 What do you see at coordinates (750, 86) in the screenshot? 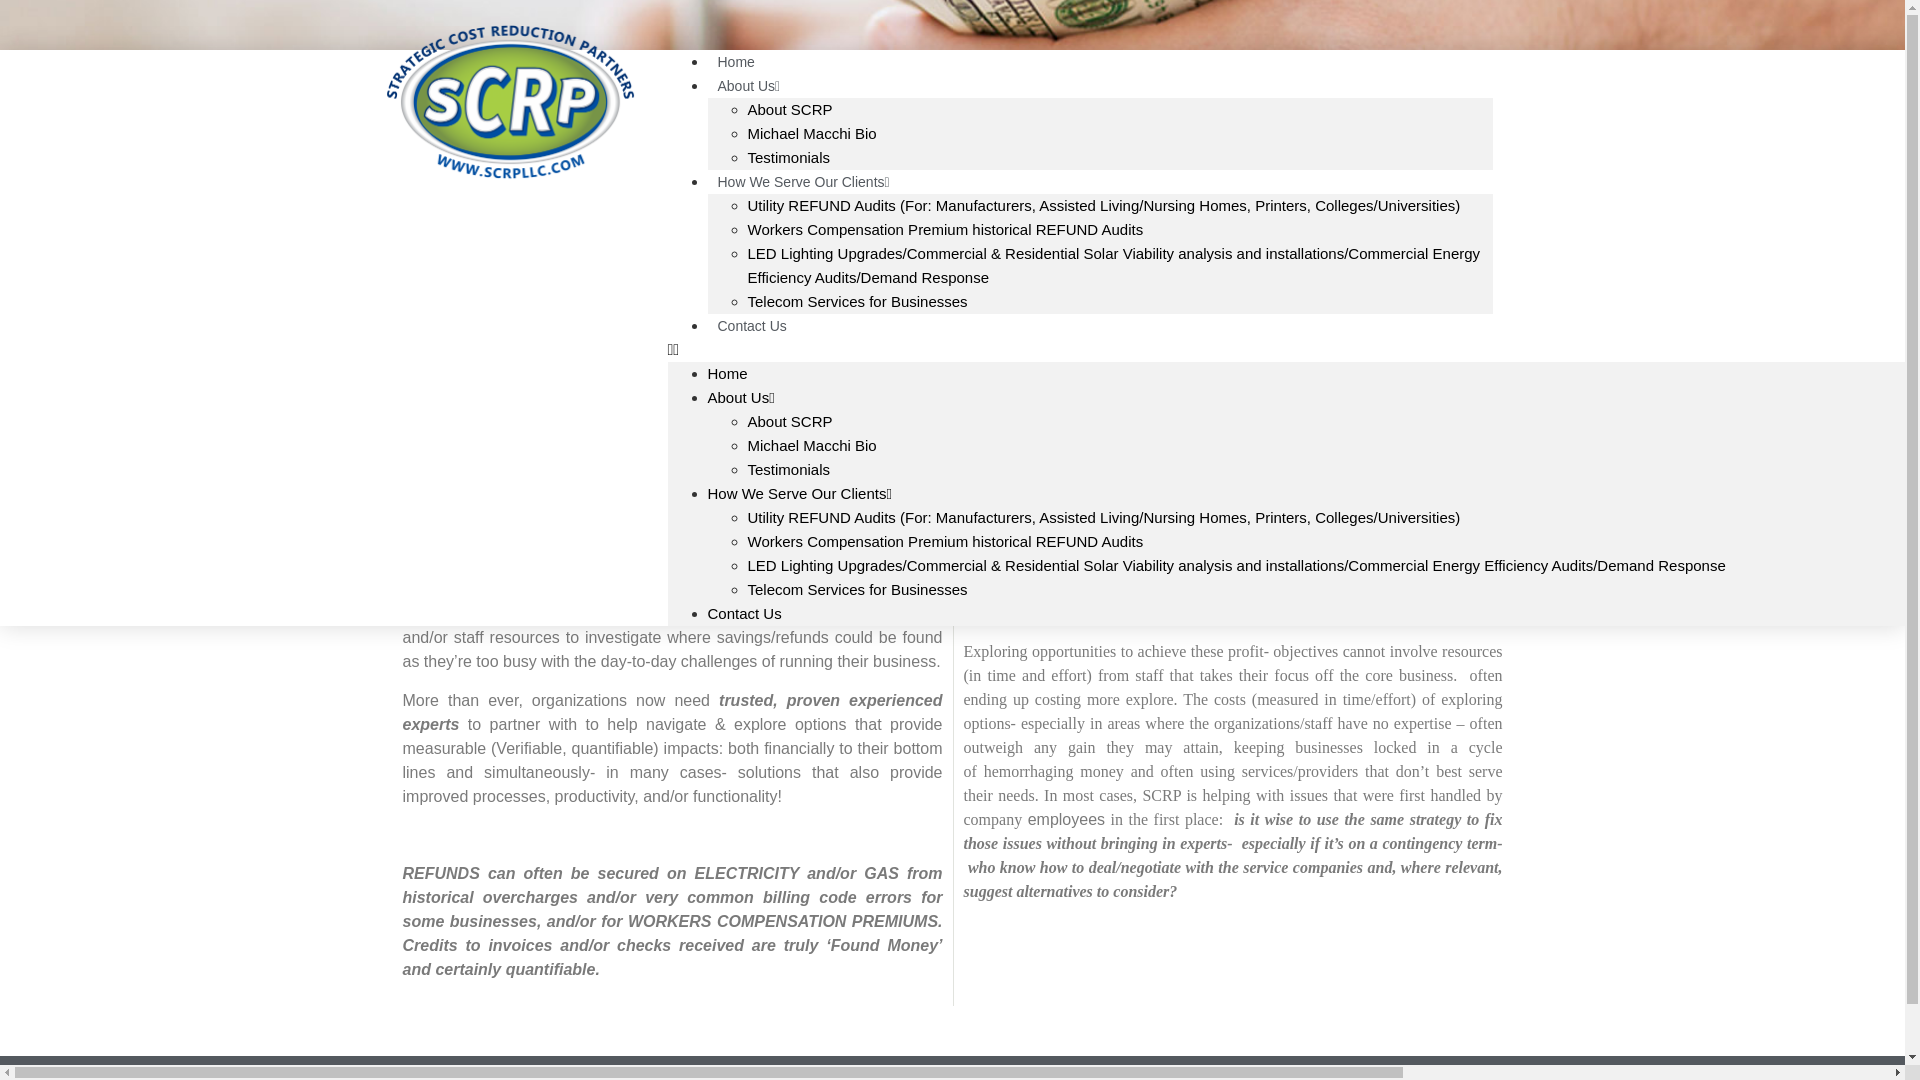
I see `About Us` at bounding box center [750, 86].